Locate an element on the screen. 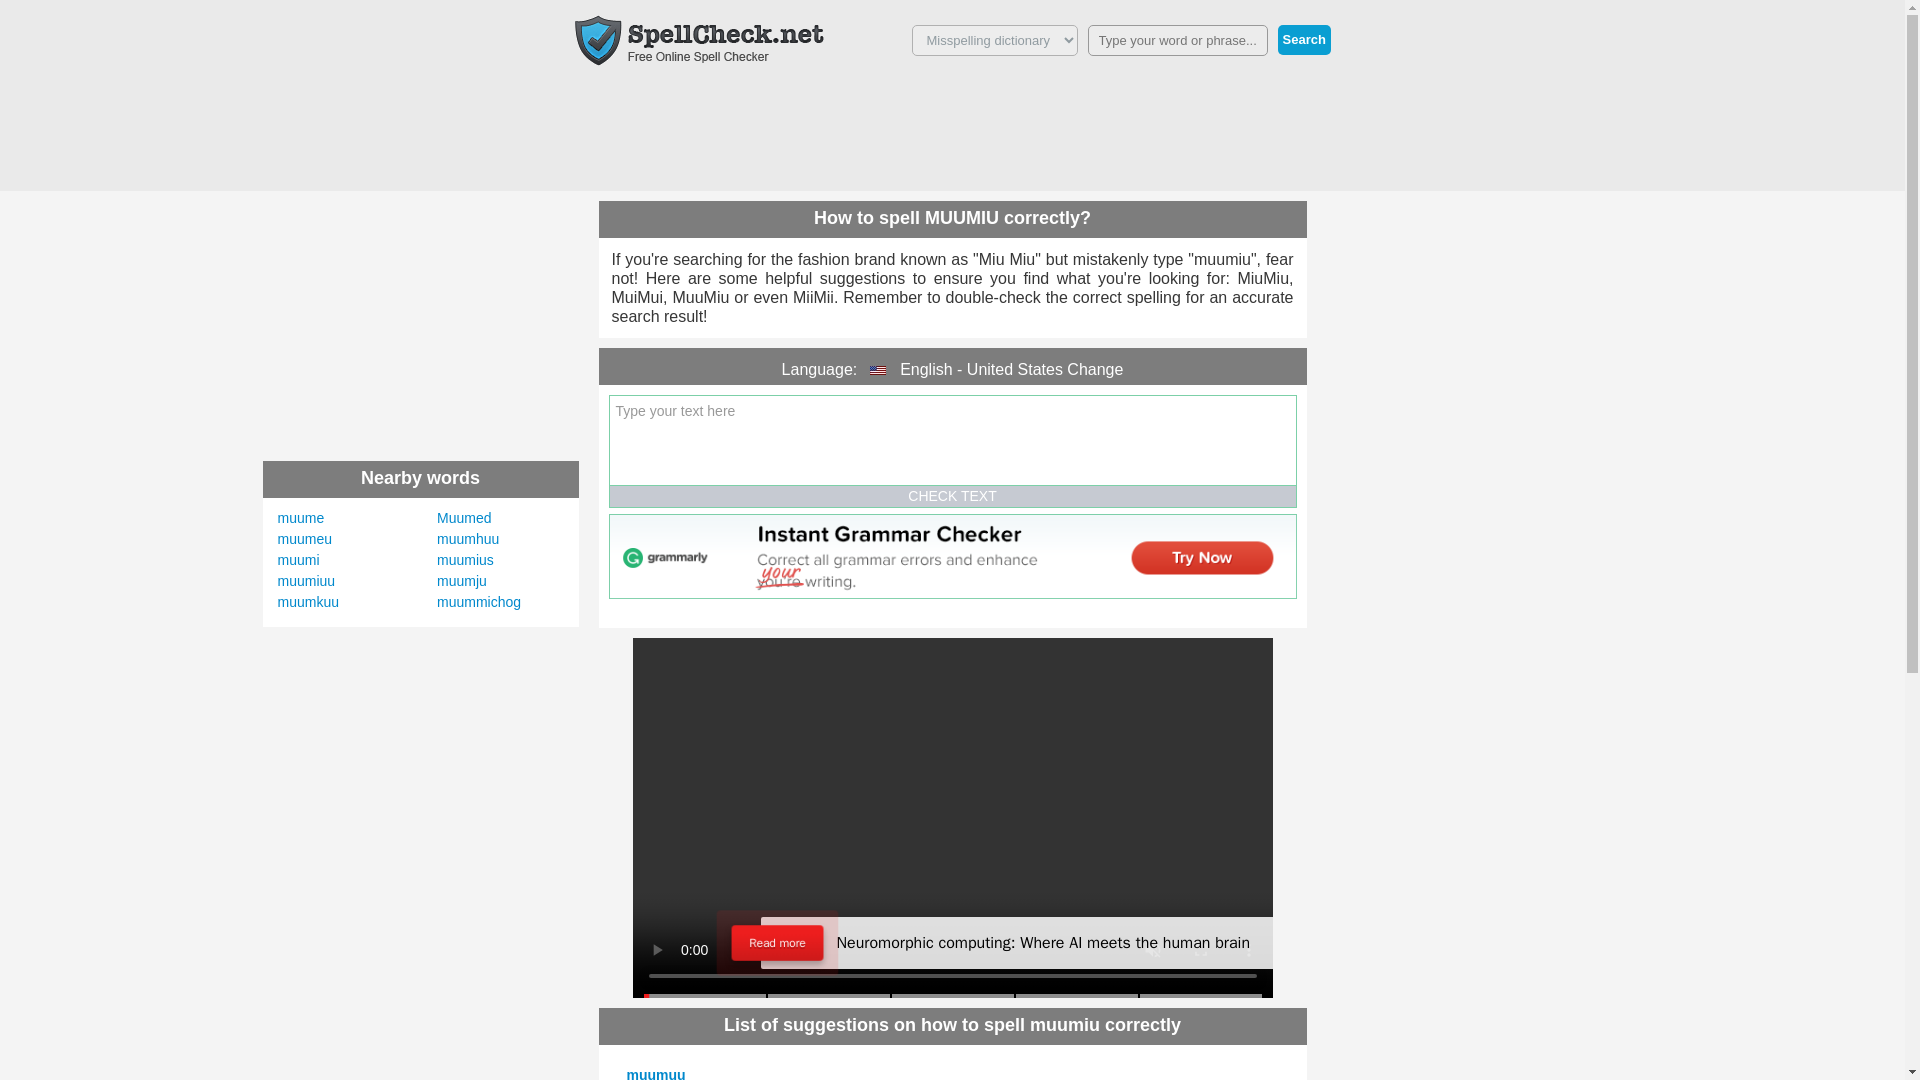 Image resolution: width=1920 pixels, height=1080 pixels. muumhuu is located at coordinates (468, 538).